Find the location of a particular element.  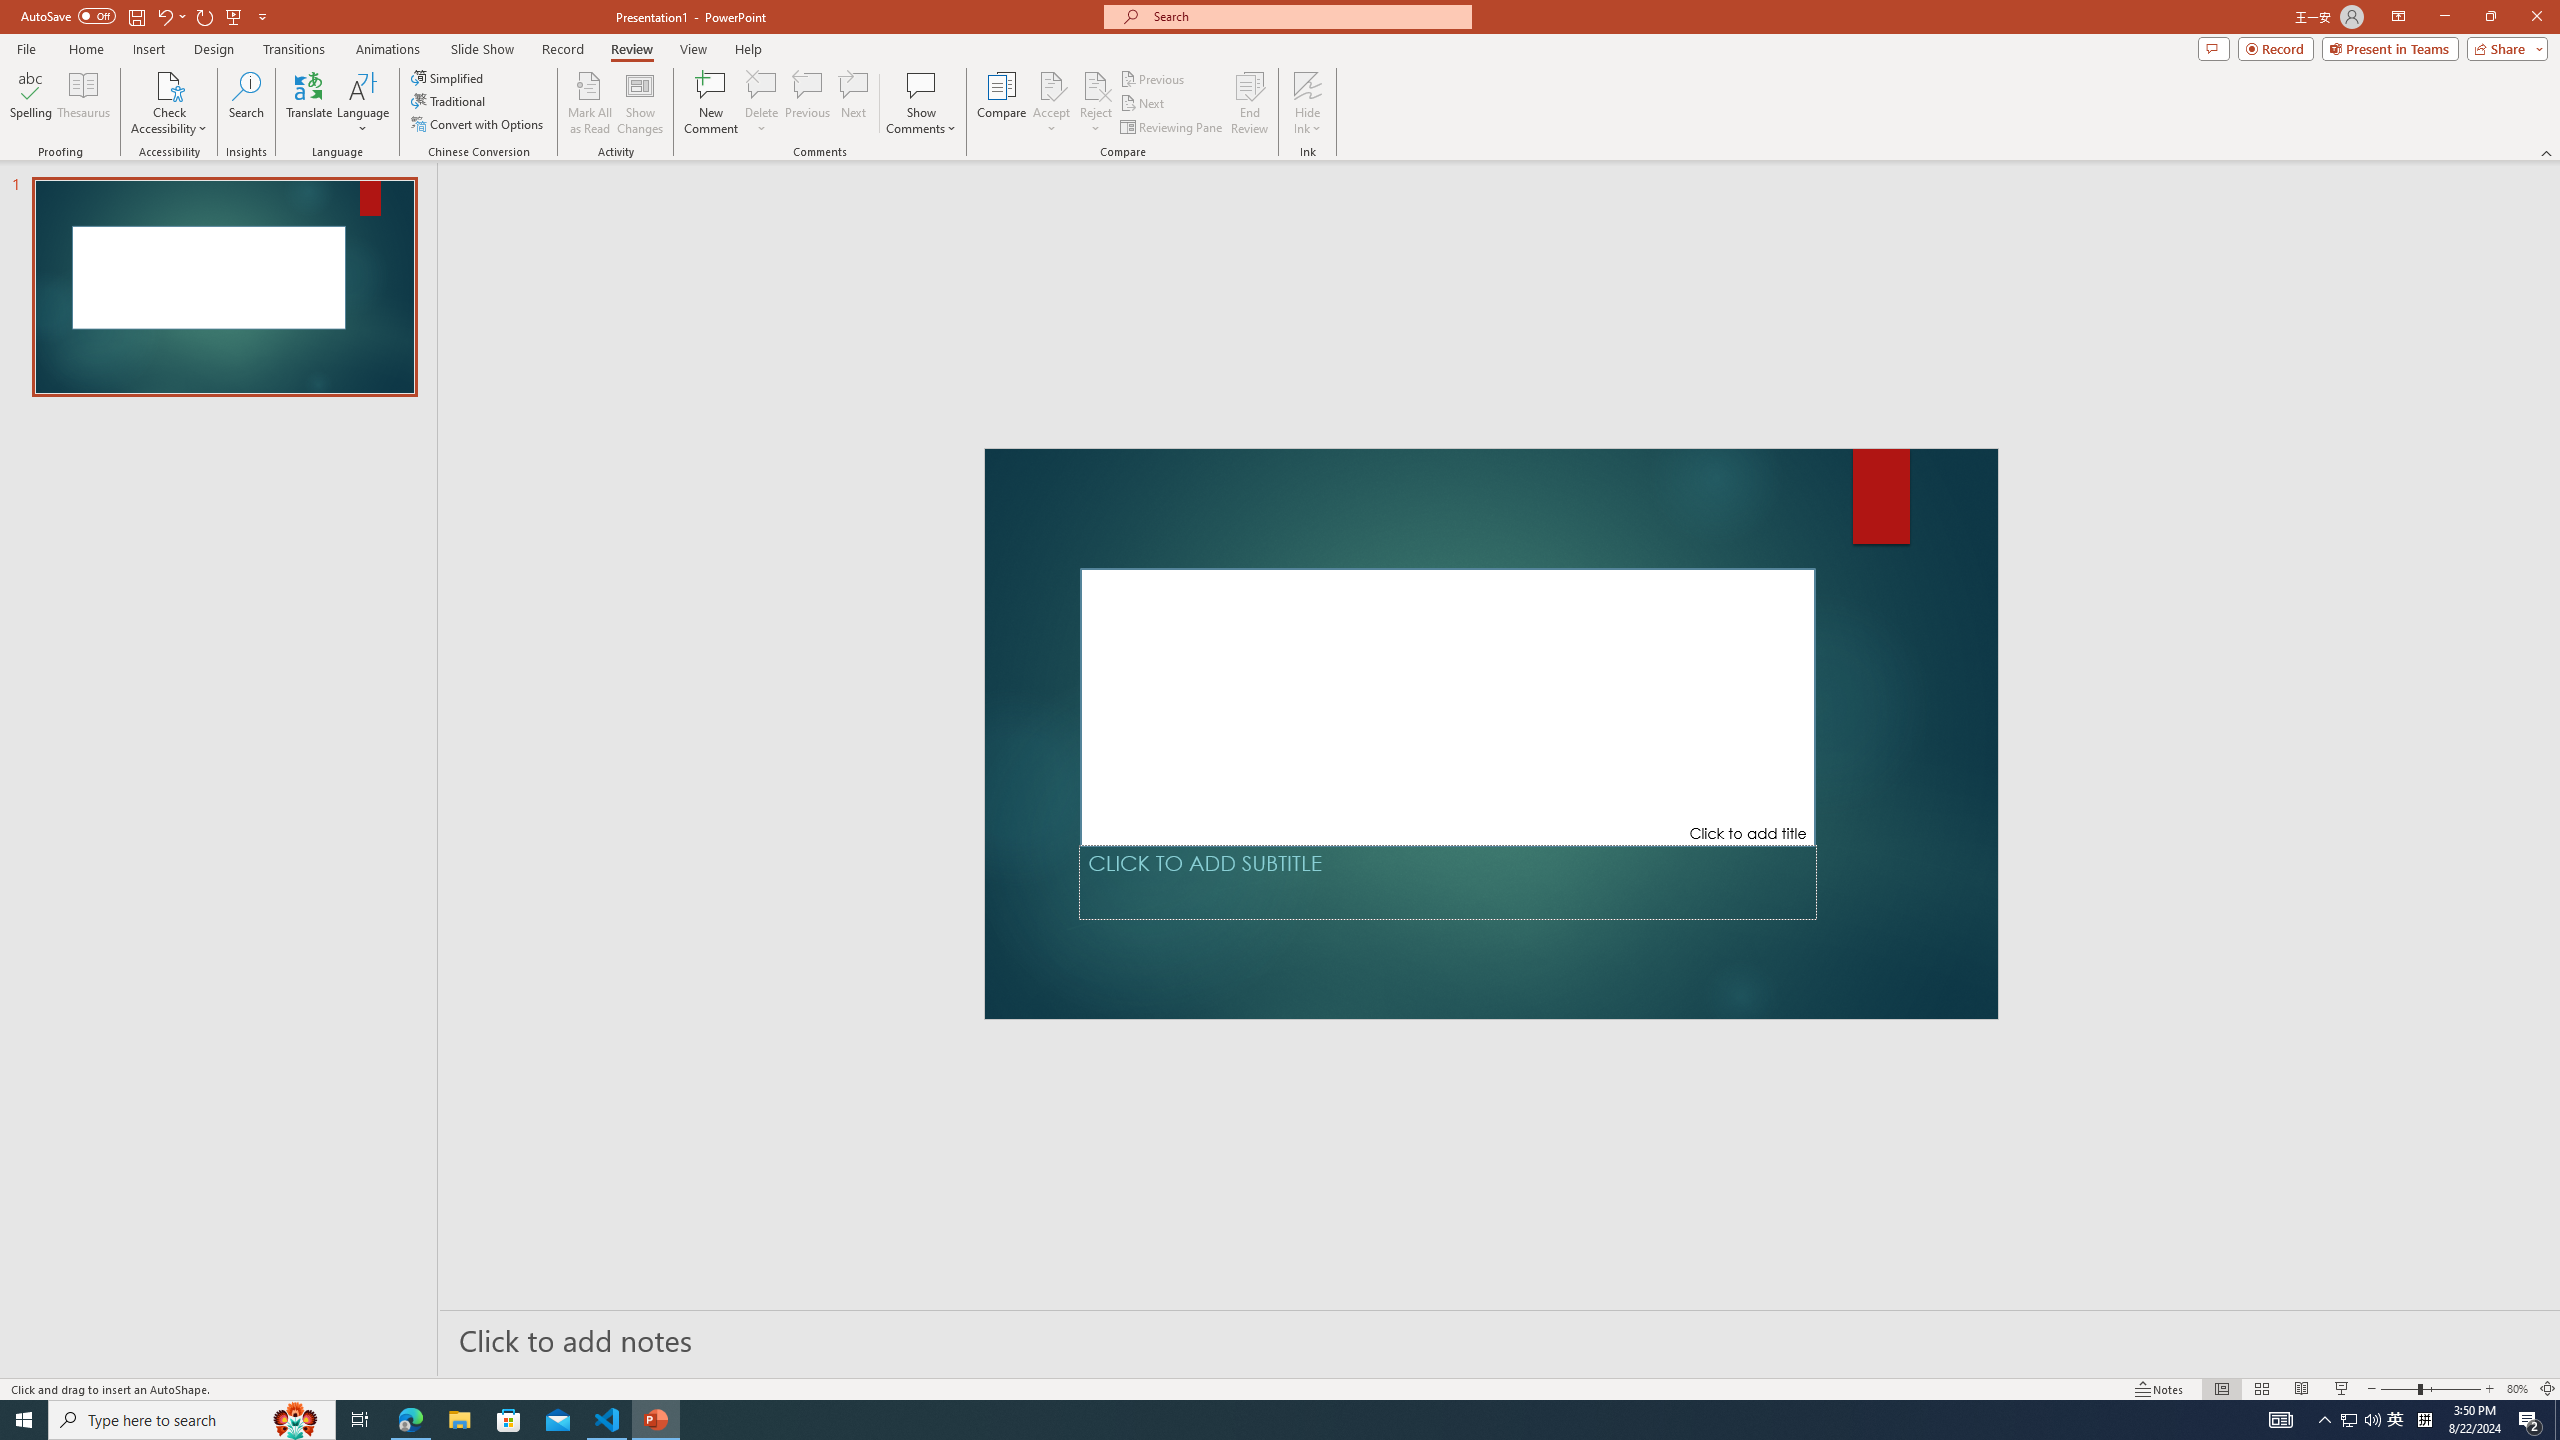

Collapse the Ribbon is located at coordinates (2547, 152).